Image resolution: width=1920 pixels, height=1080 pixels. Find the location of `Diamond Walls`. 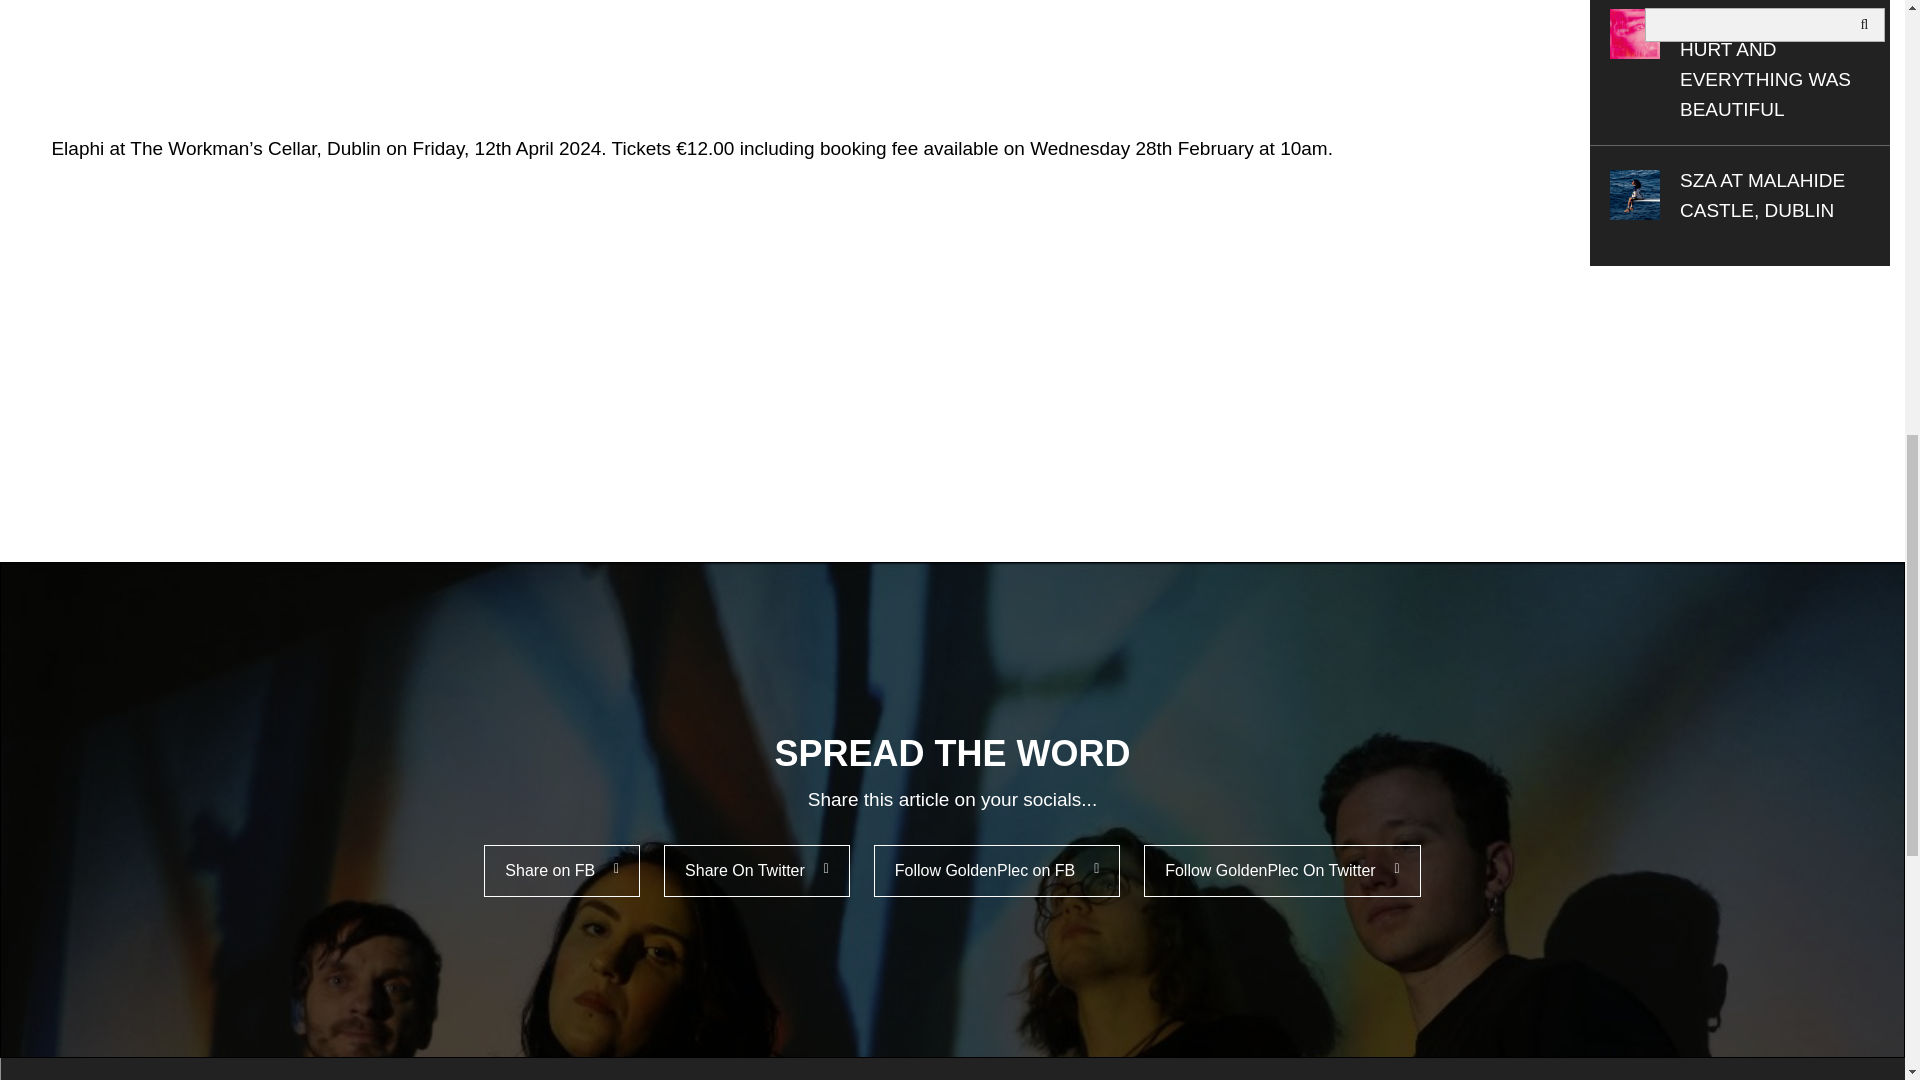

Diamond Walls is located at coordinates (301, 48).